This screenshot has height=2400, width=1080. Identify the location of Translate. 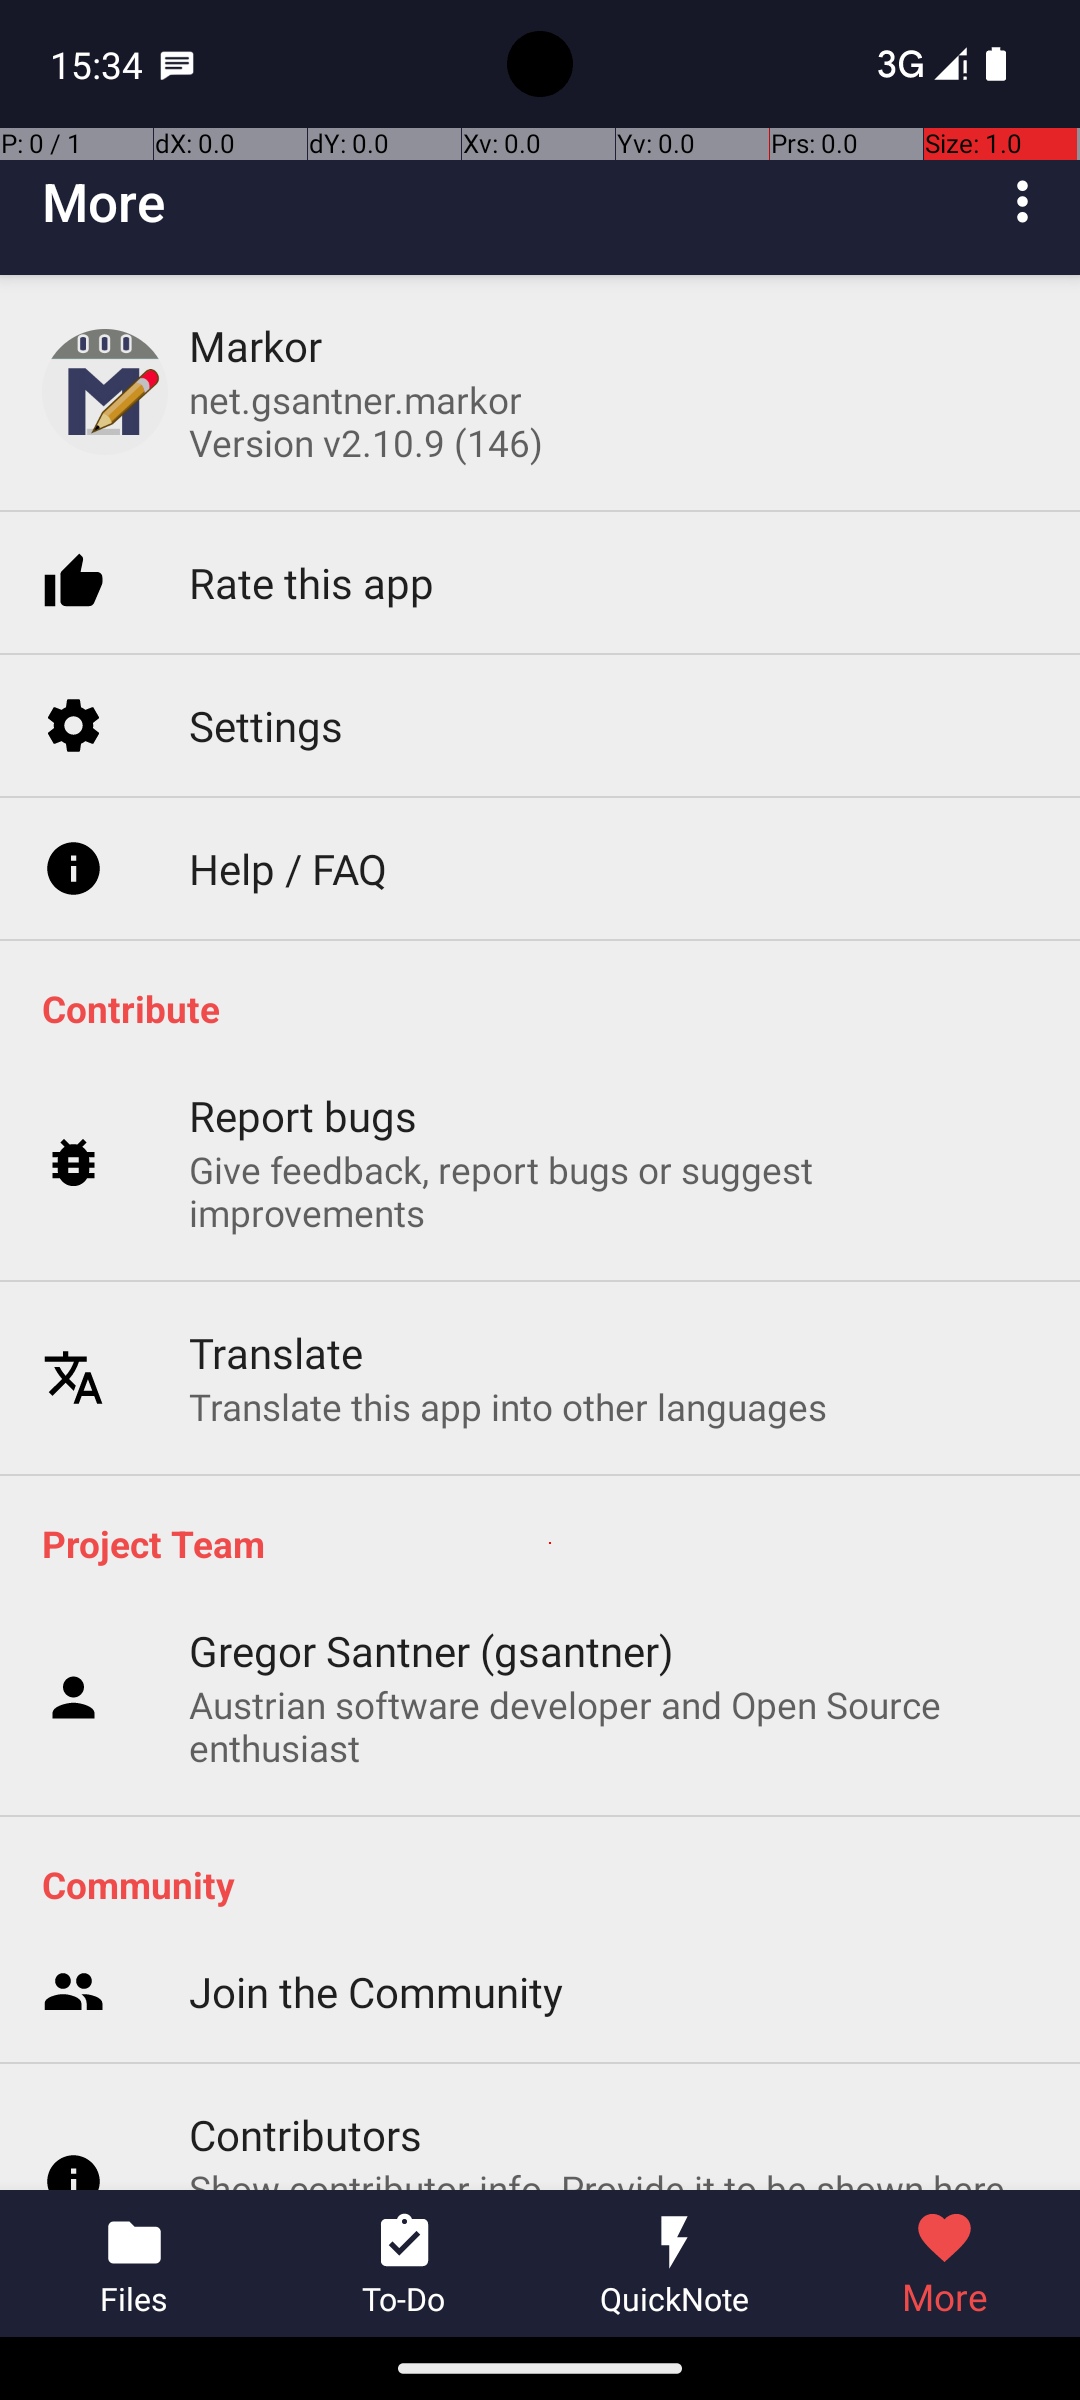
(276, 1250).